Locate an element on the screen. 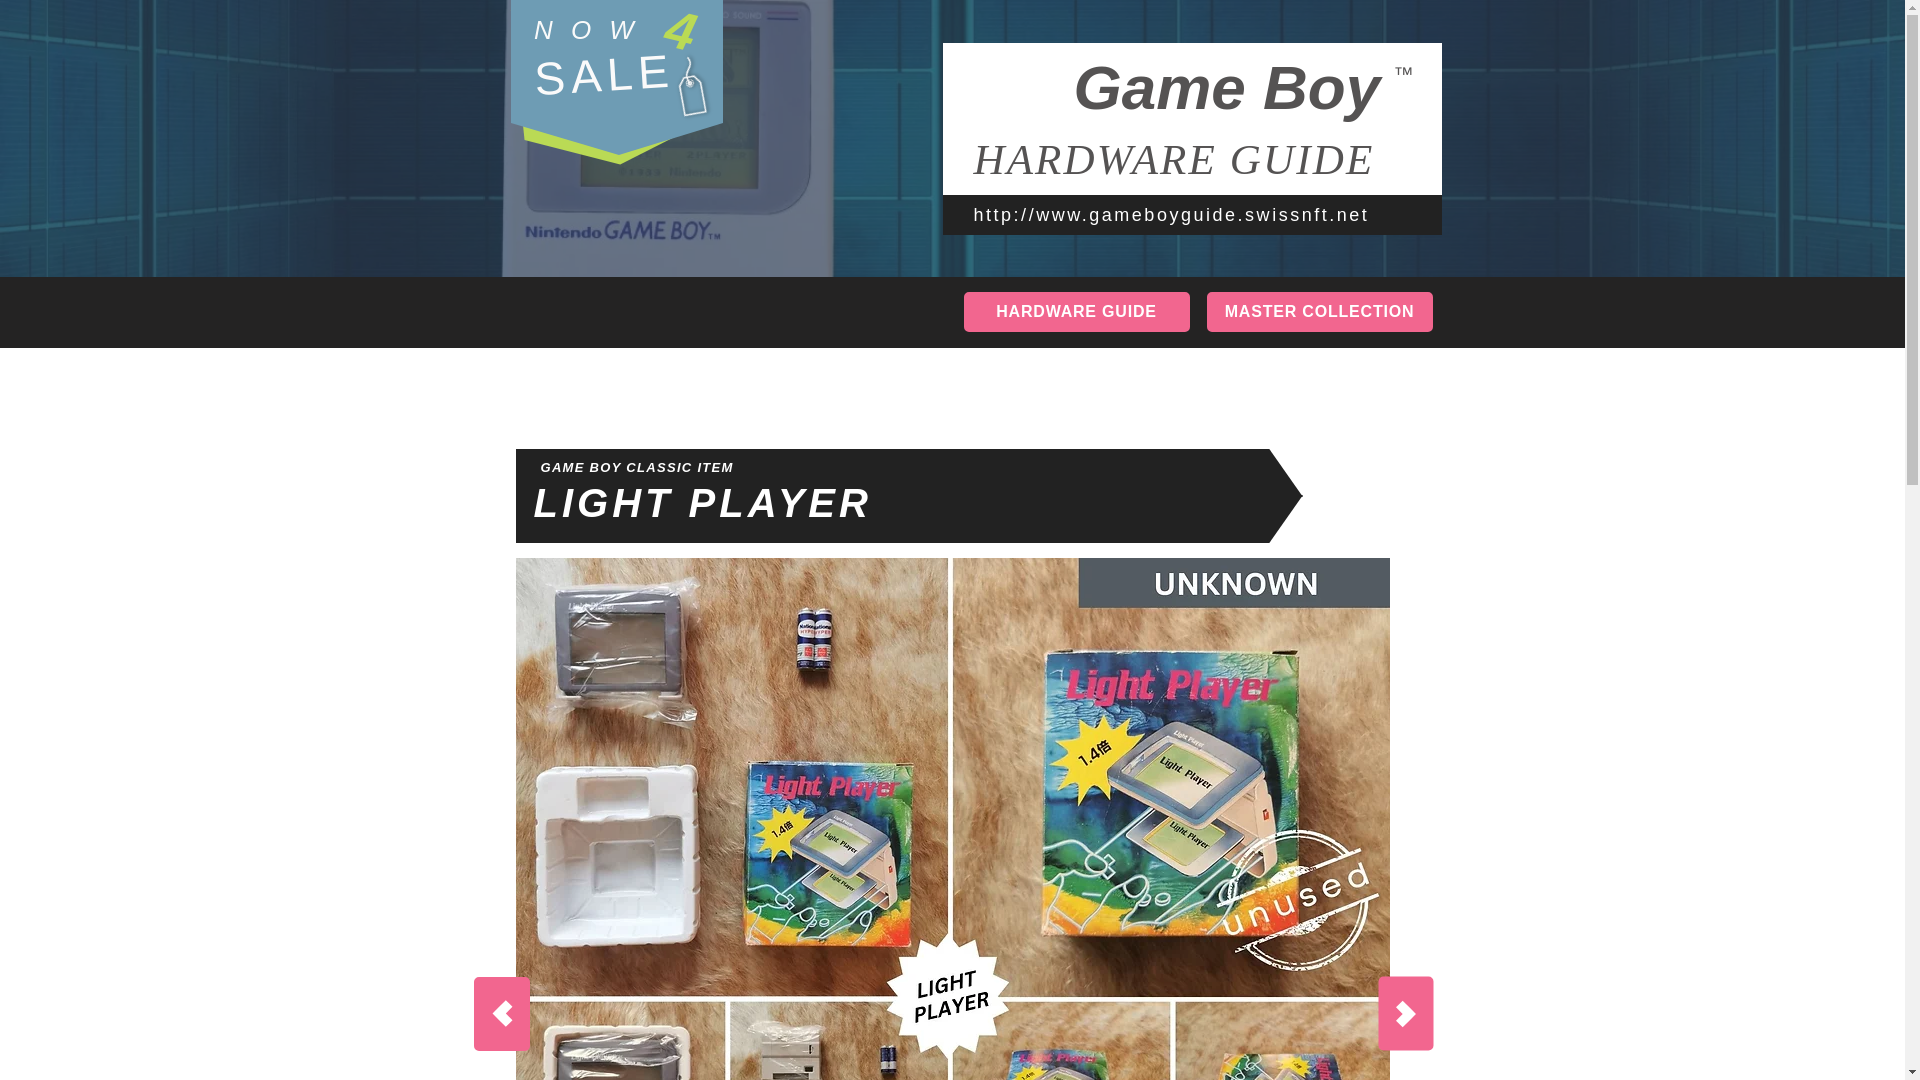  MASTER COLLECTION is located at coordinates (1318, 311).